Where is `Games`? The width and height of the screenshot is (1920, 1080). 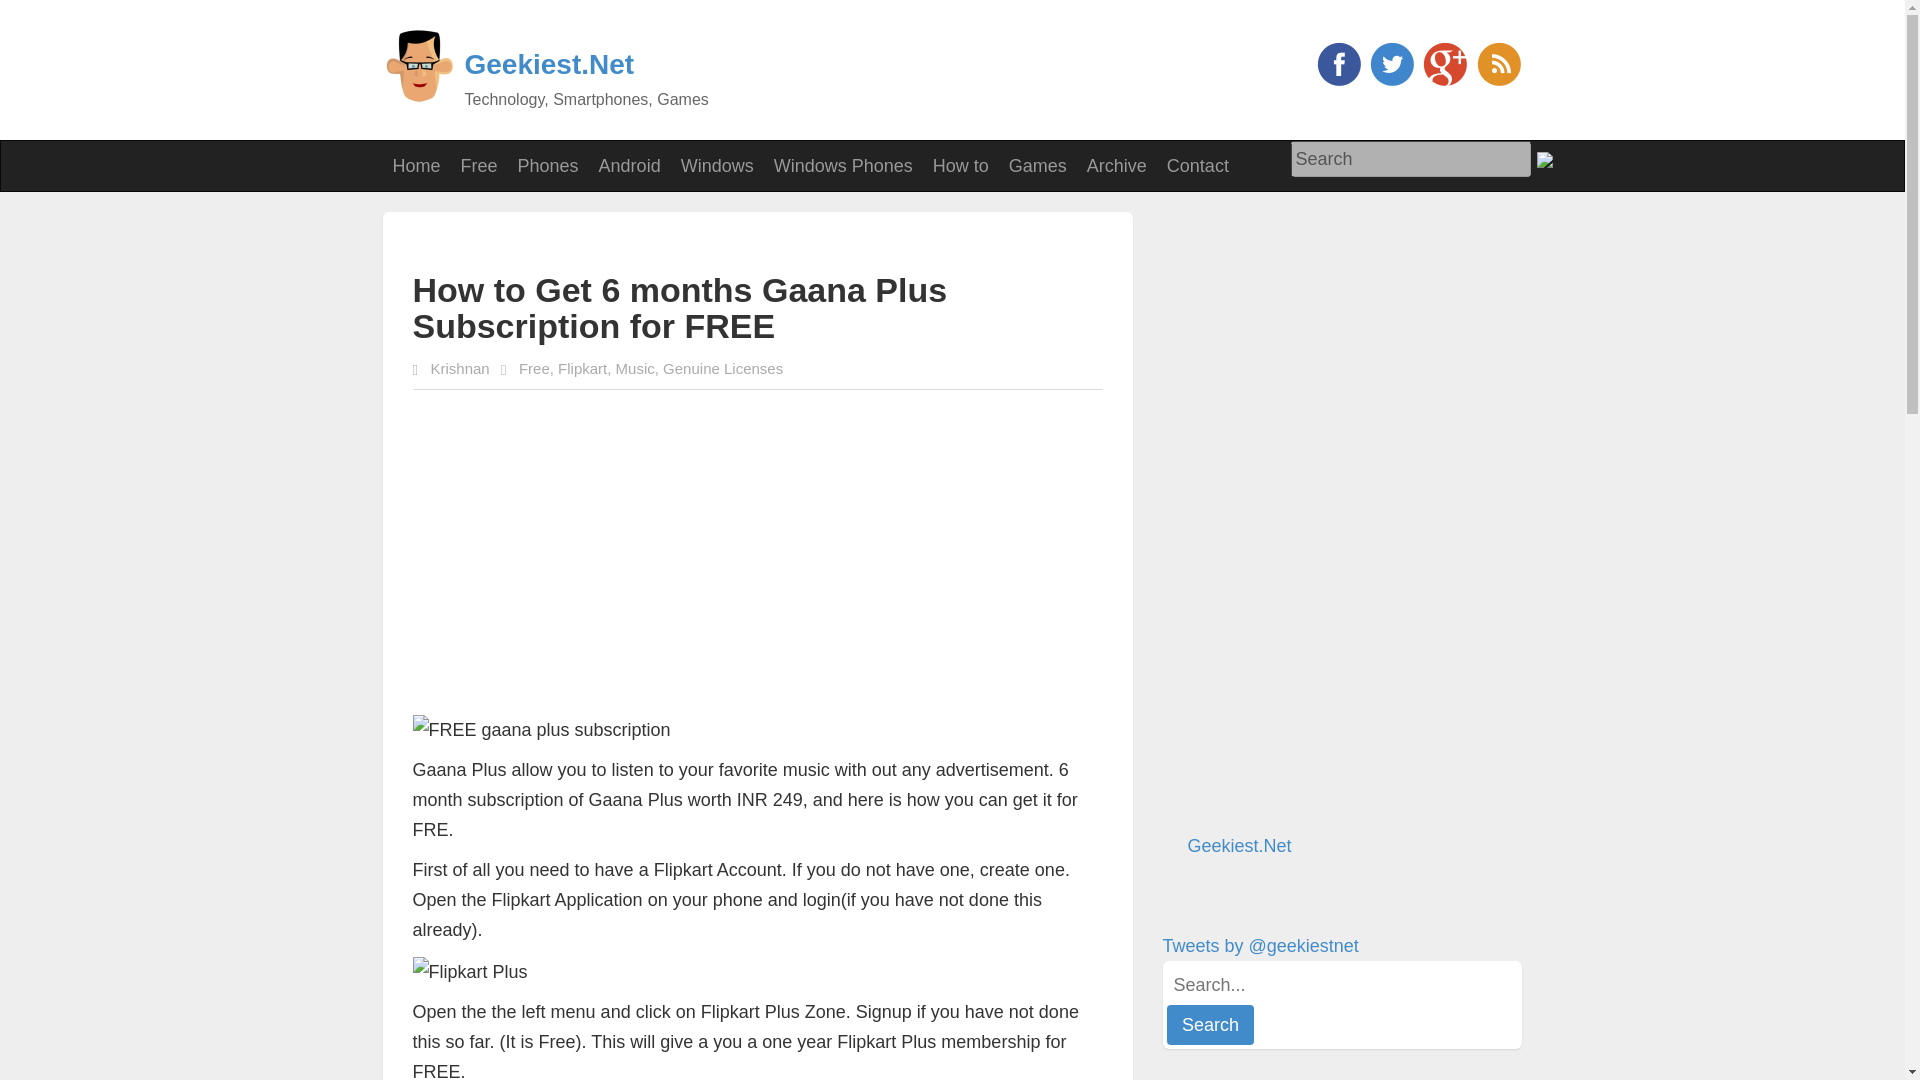 Games is located at coordinates (1038, 166).